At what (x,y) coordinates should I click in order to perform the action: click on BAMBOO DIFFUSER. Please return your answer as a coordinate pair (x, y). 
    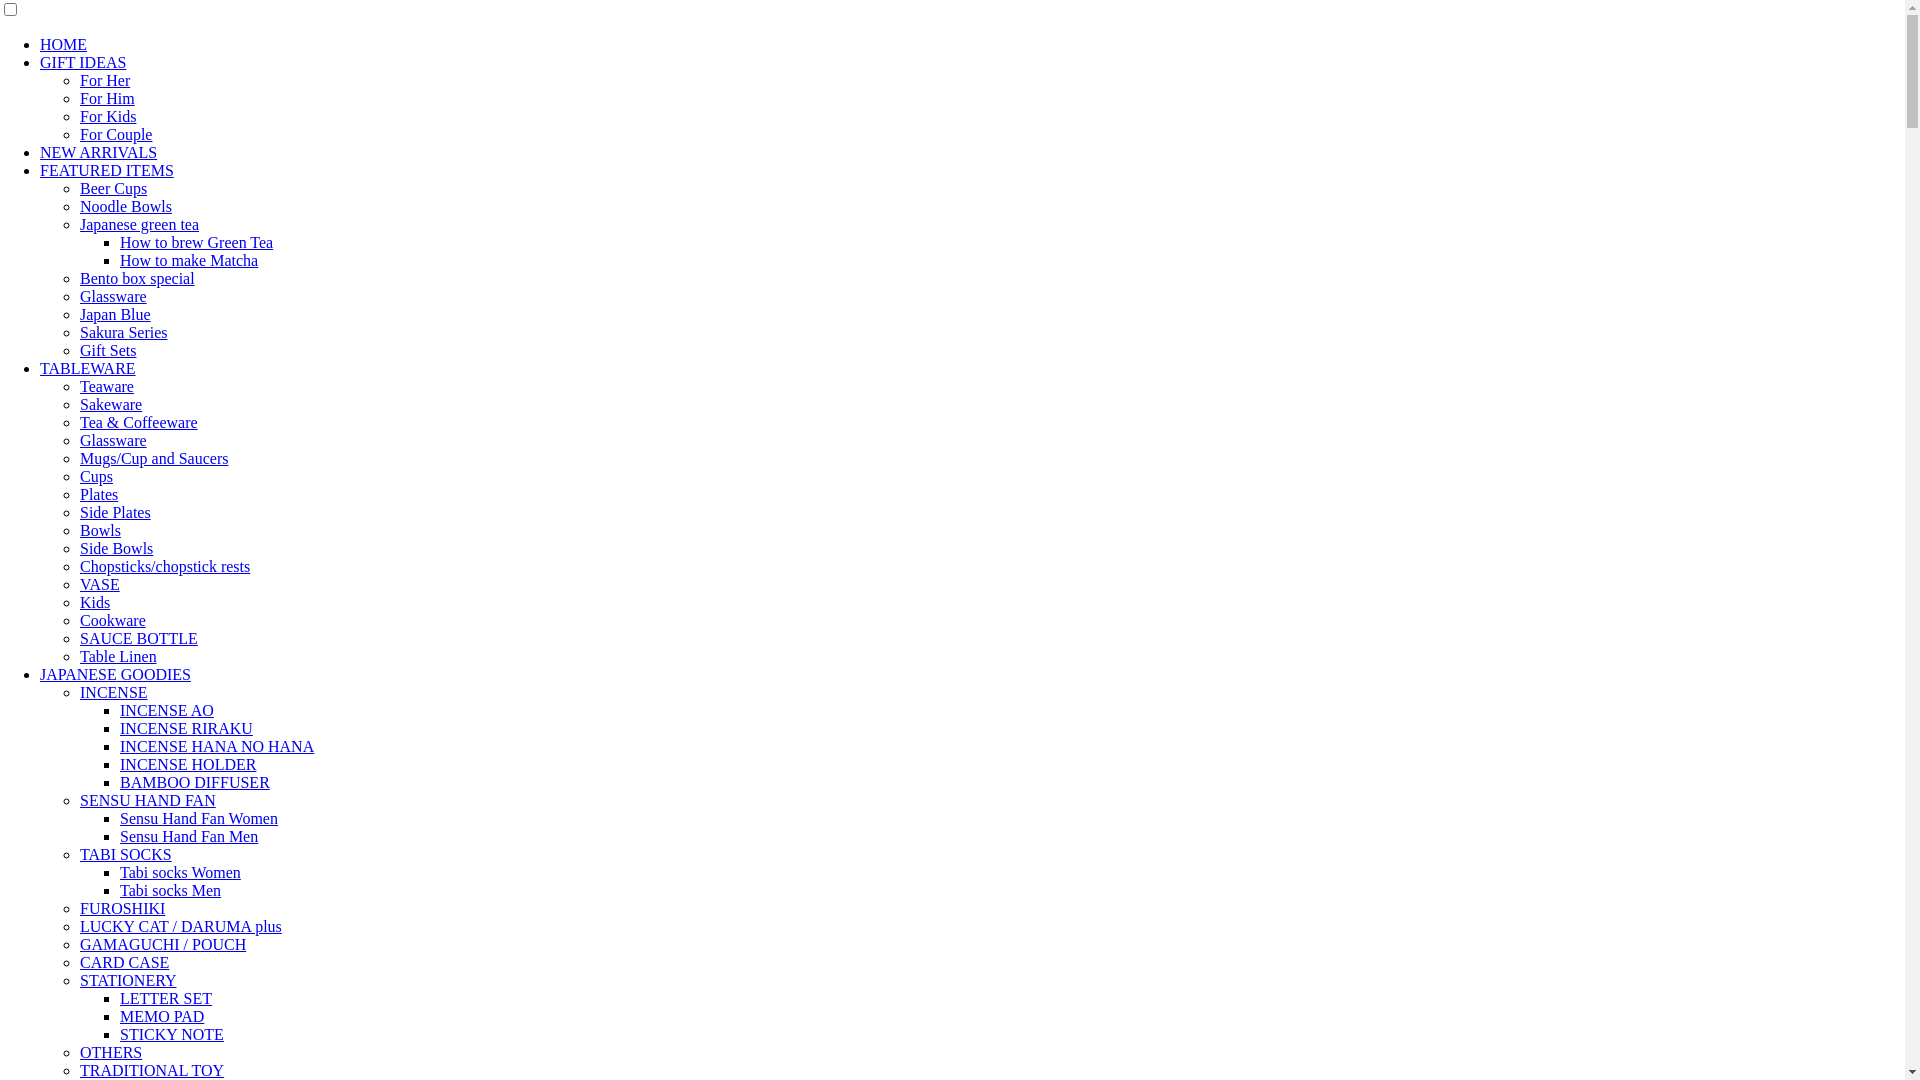
    Looking at the image, I should click on (195, 782).